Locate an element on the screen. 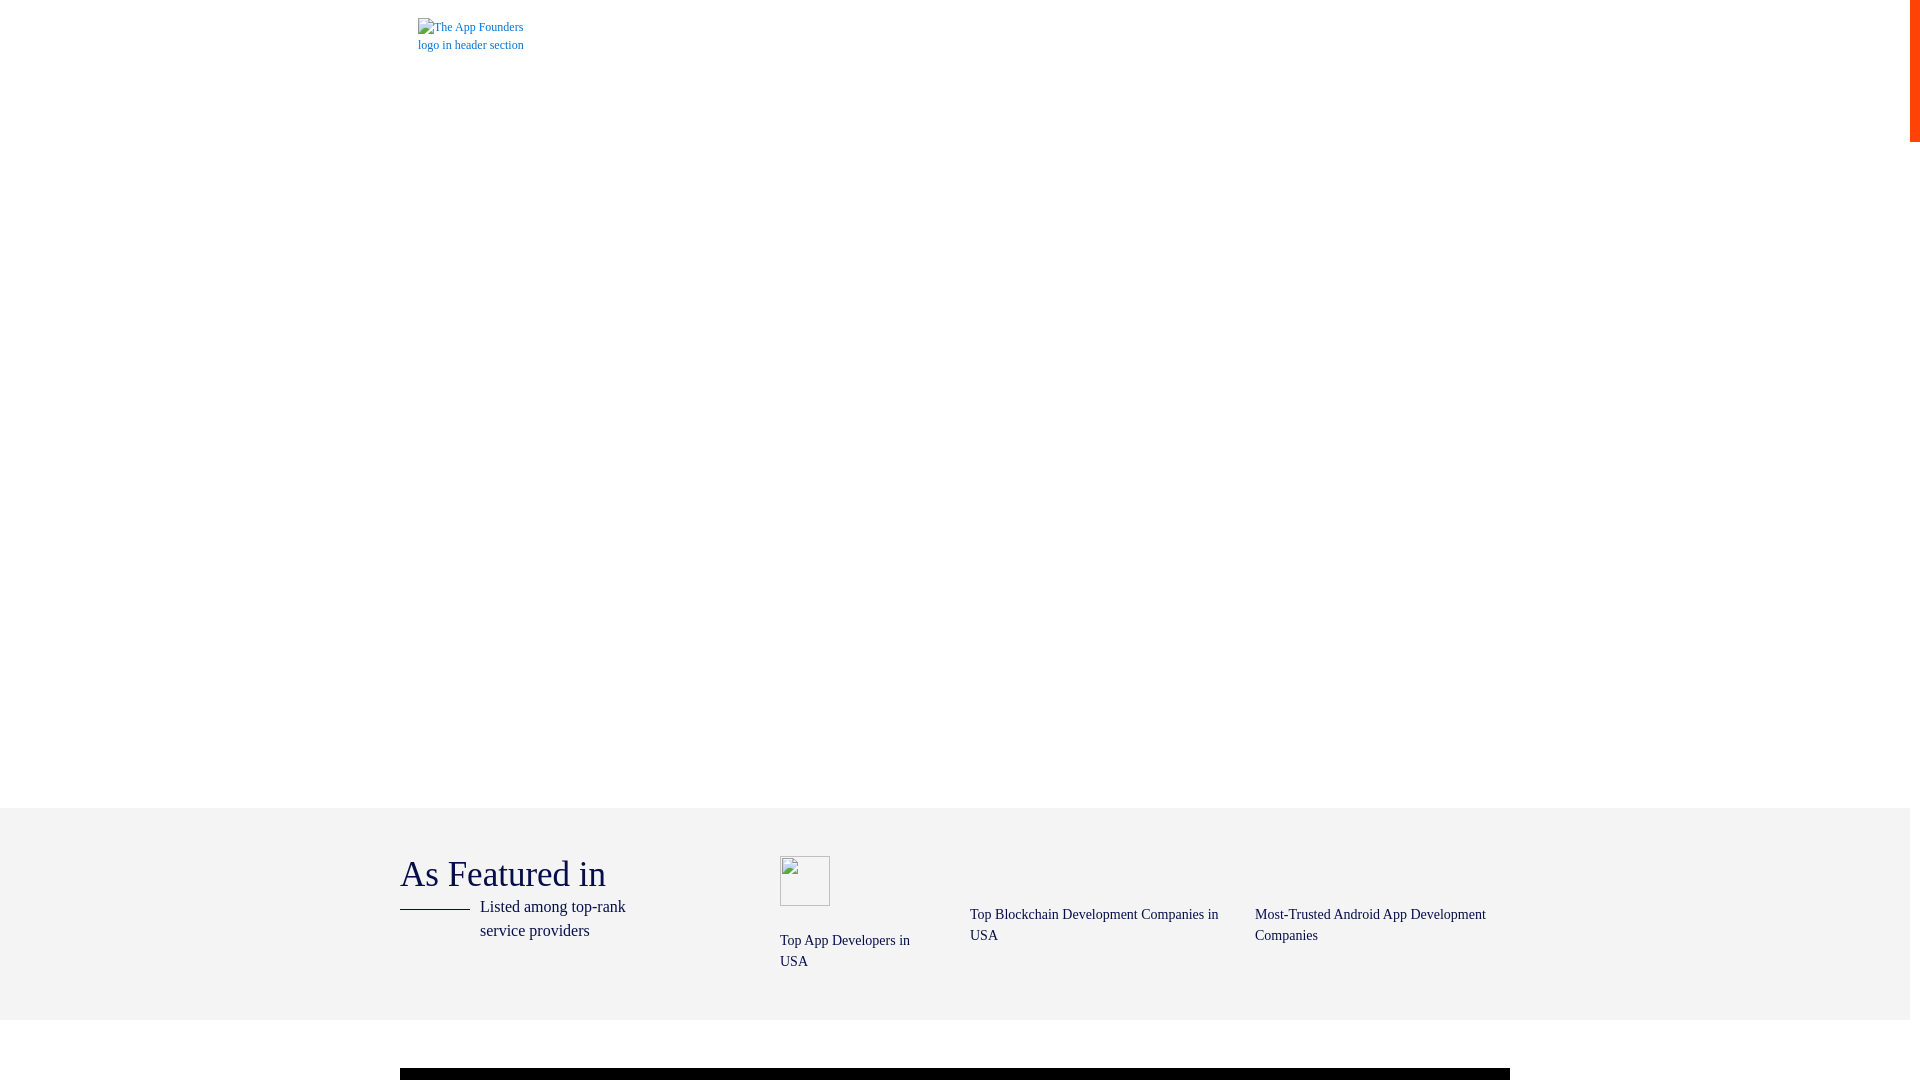  SERVICES is located at coordinates (859, 36).